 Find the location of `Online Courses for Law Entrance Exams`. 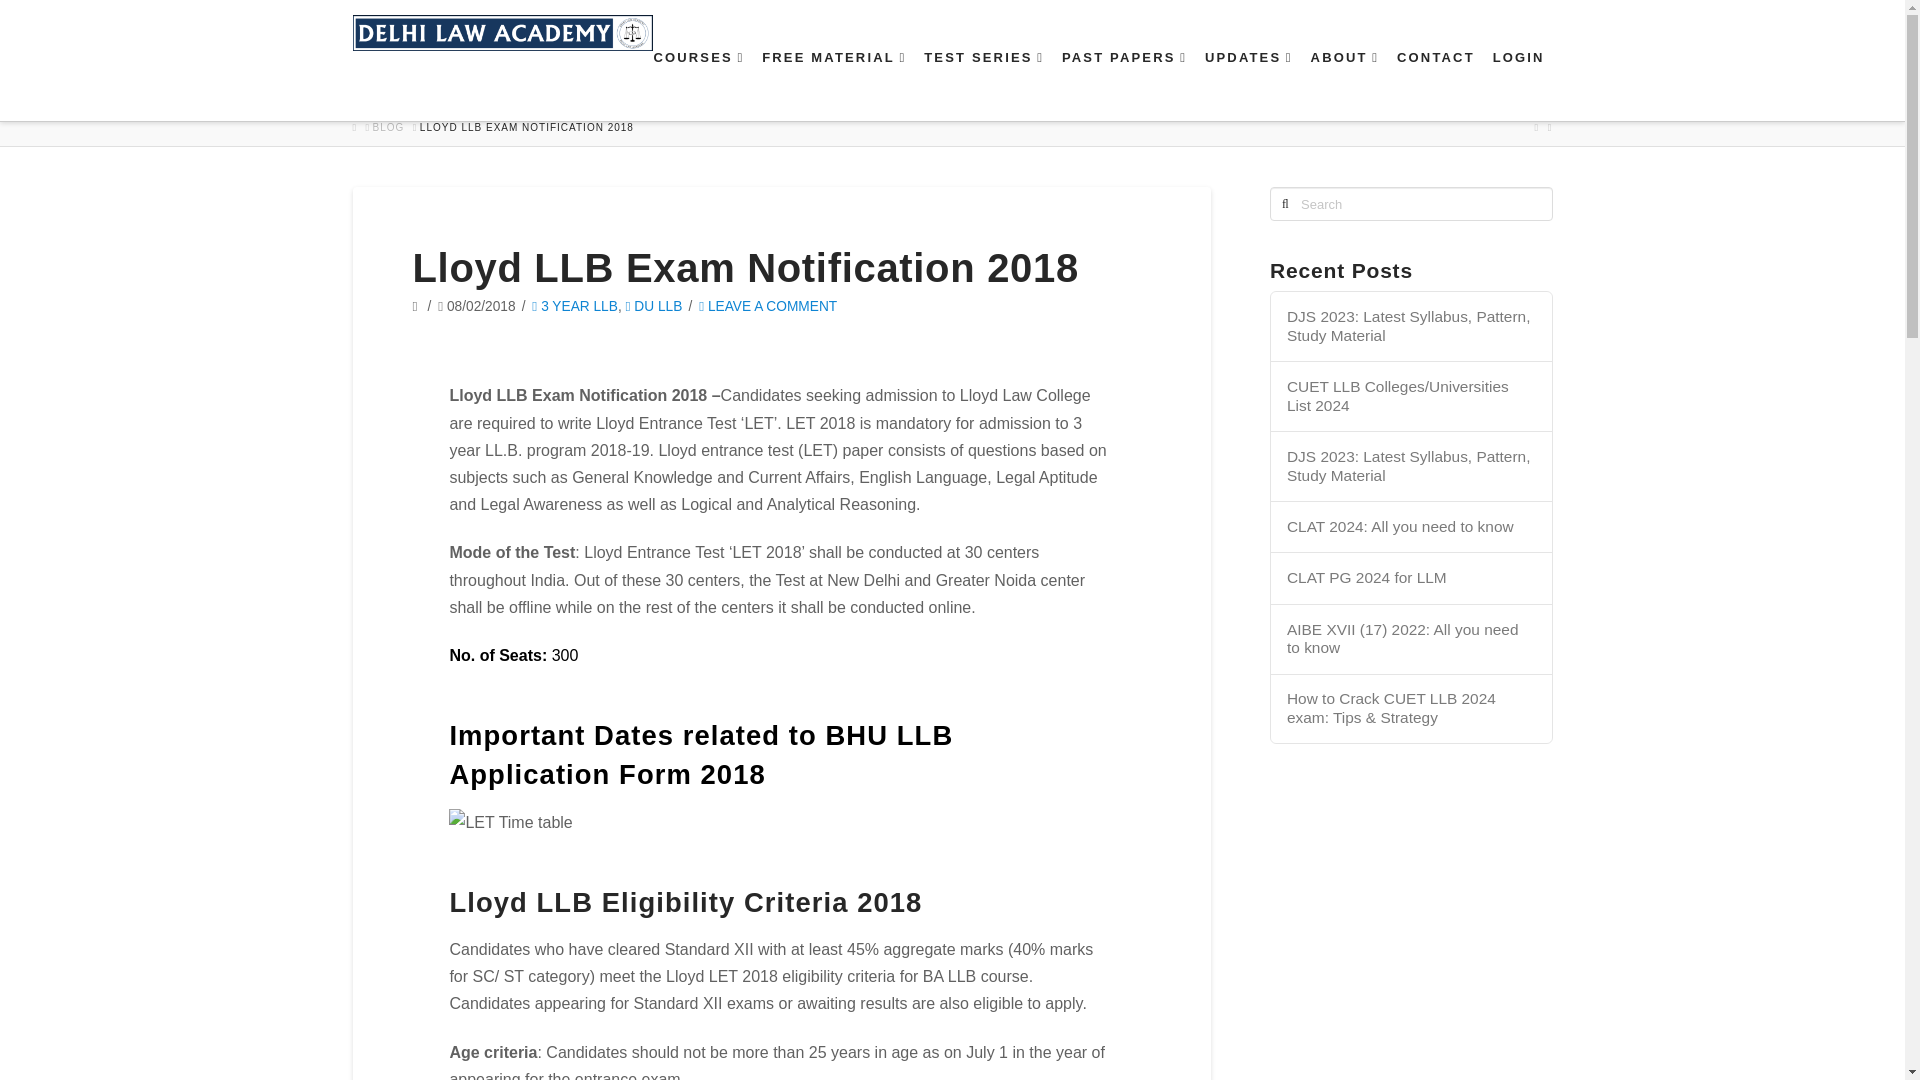

Online Courses for Law Entrance Exams is located at coordinates (698, 85).